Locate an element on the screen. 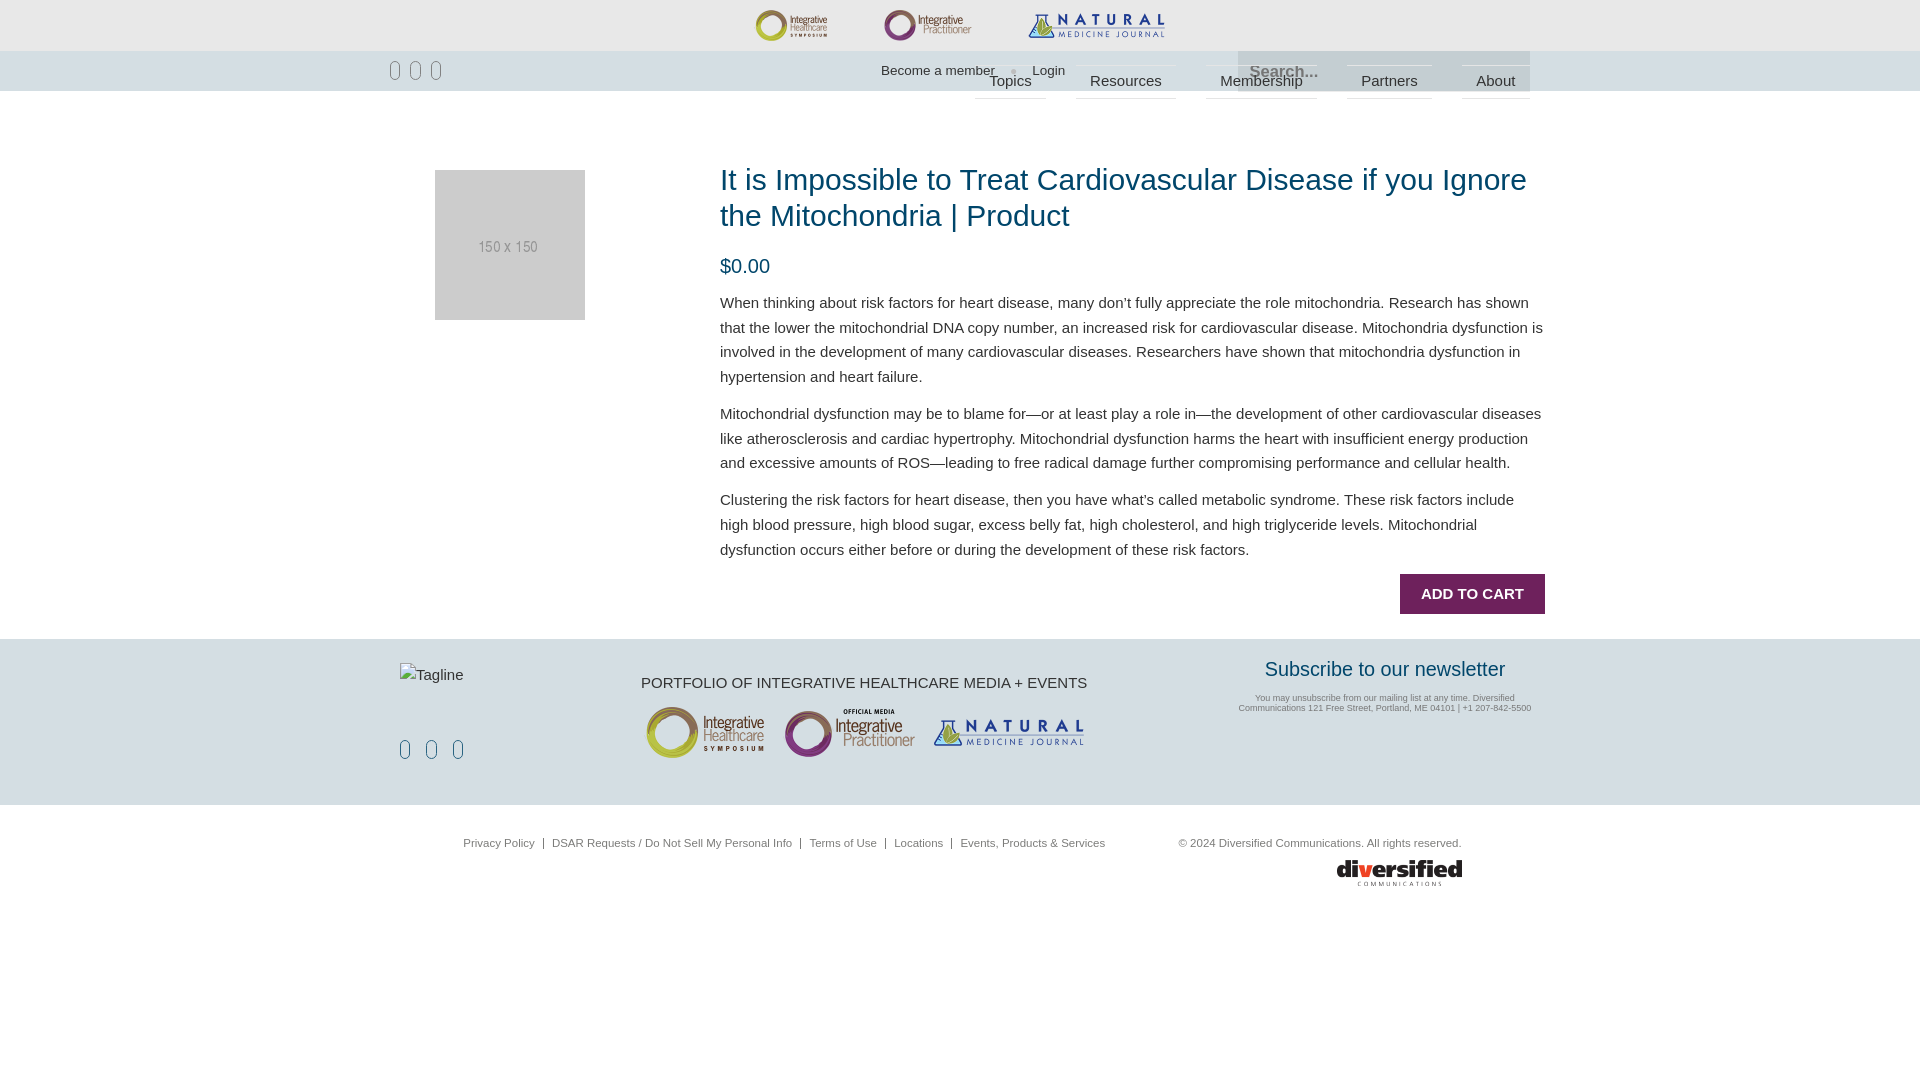 Image resolution: width=1920 pixels, height=1080 pixels. Partners is located at coordinates (1390, 82).